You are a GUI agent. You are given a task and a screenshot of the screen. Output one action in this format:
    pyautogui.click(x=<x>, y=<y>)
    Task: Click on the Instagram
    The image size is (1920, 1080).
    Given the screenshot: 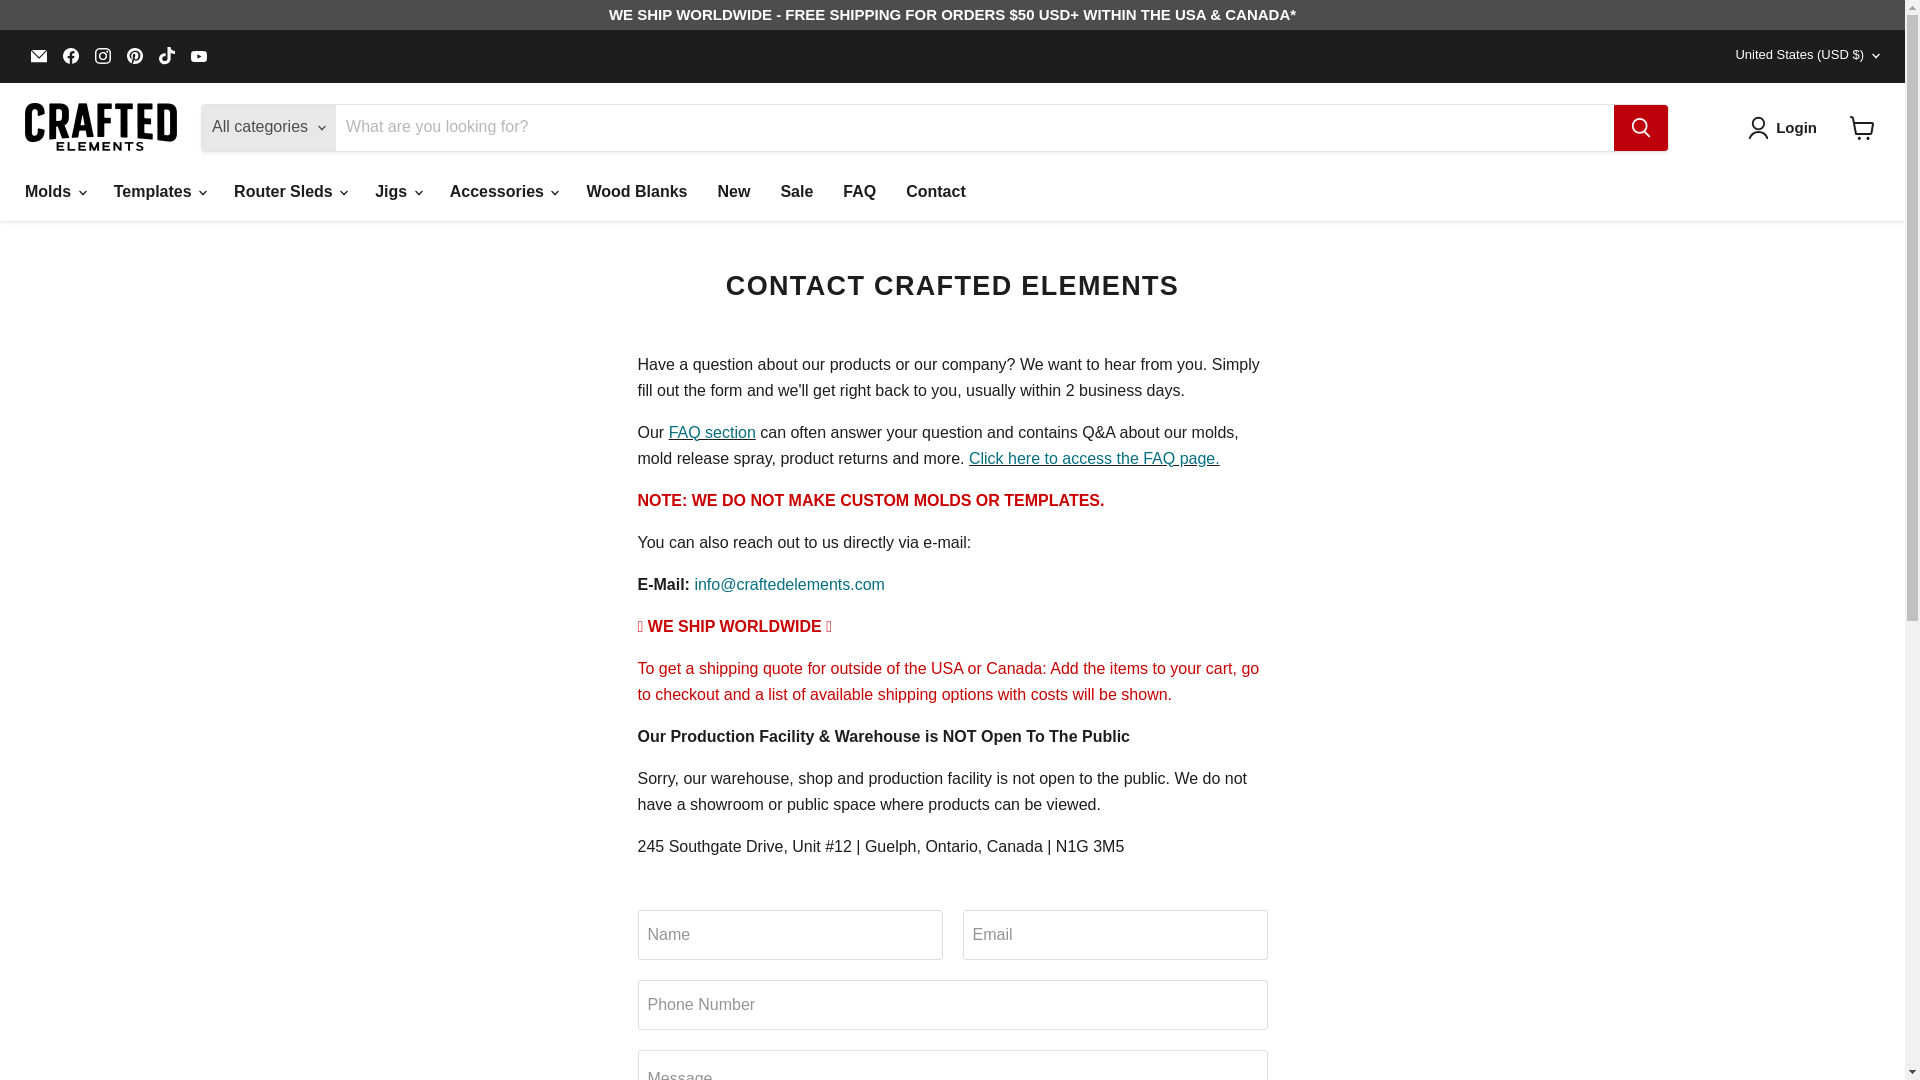 What is the action you would take?
    pyautogui.click(x=102, y=56)
    